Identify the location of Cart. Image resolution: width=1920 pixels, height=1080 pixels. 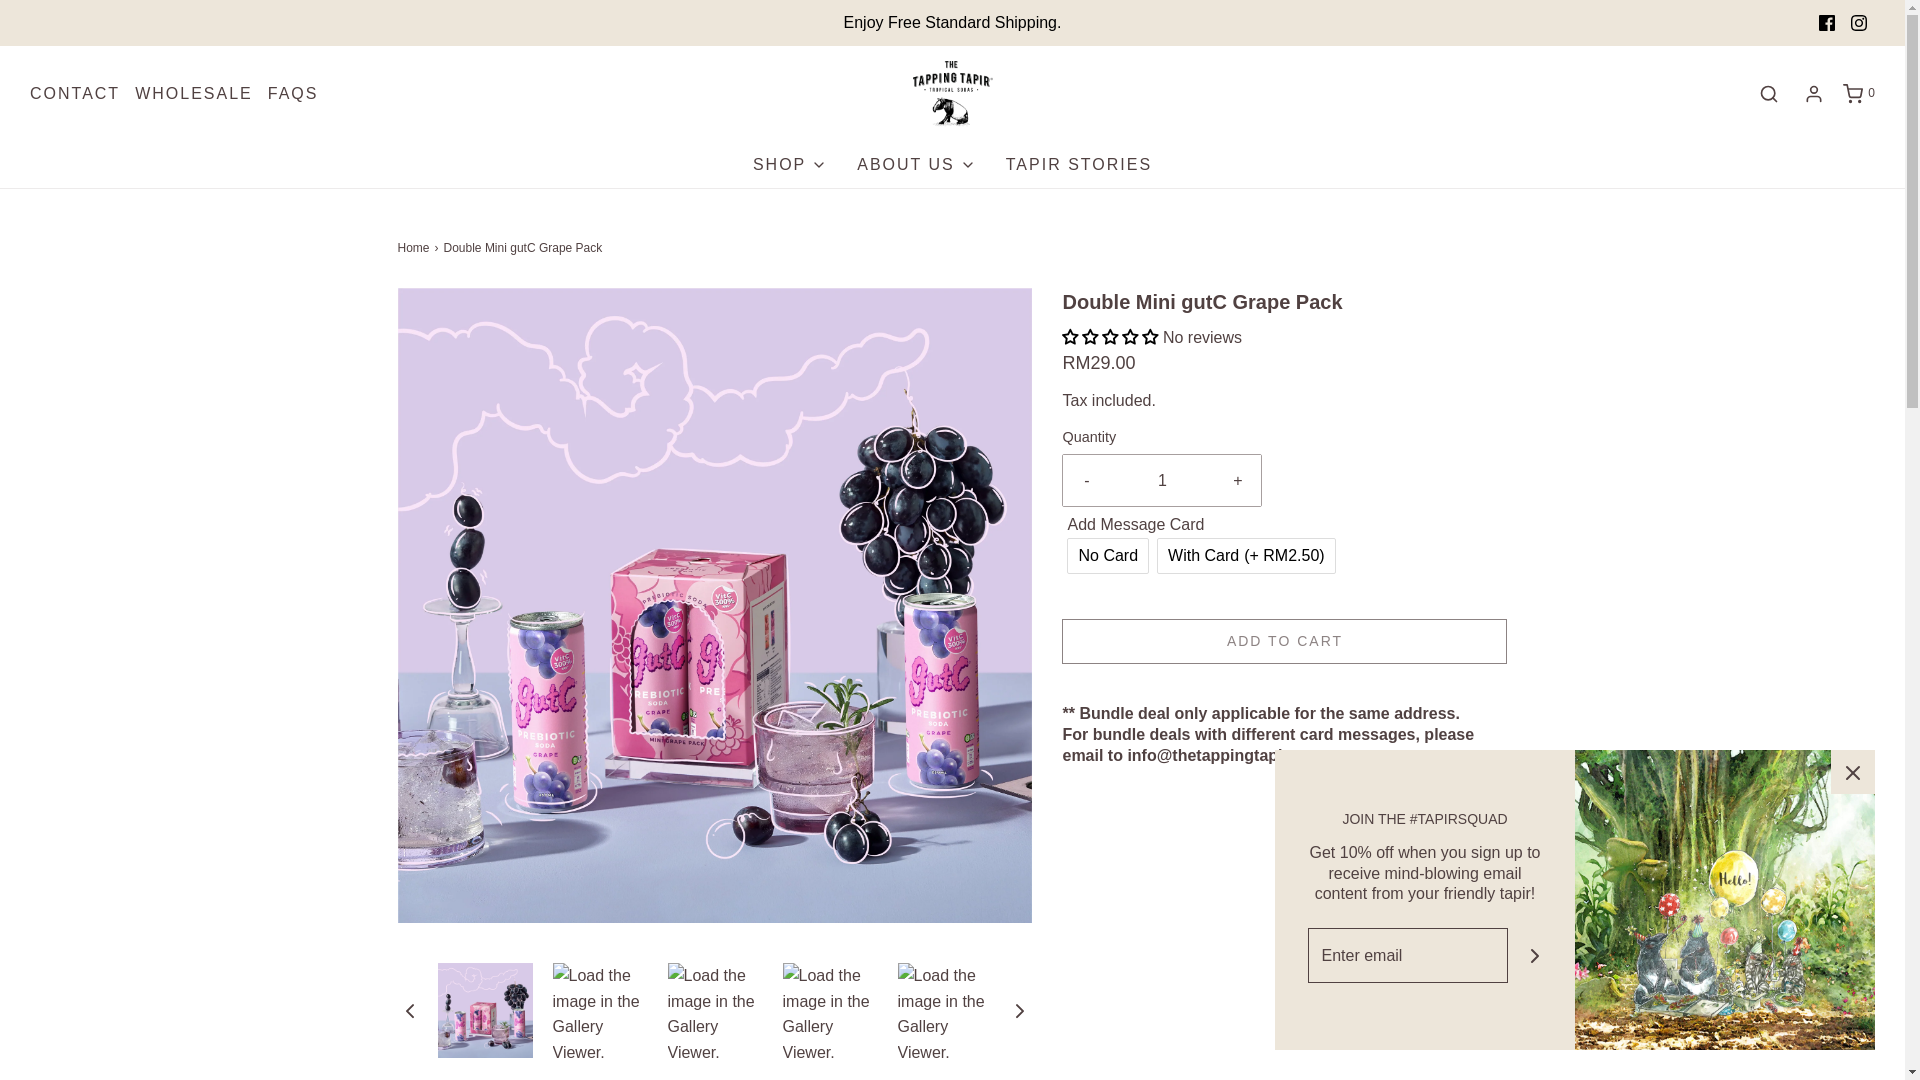
(1858, 94).